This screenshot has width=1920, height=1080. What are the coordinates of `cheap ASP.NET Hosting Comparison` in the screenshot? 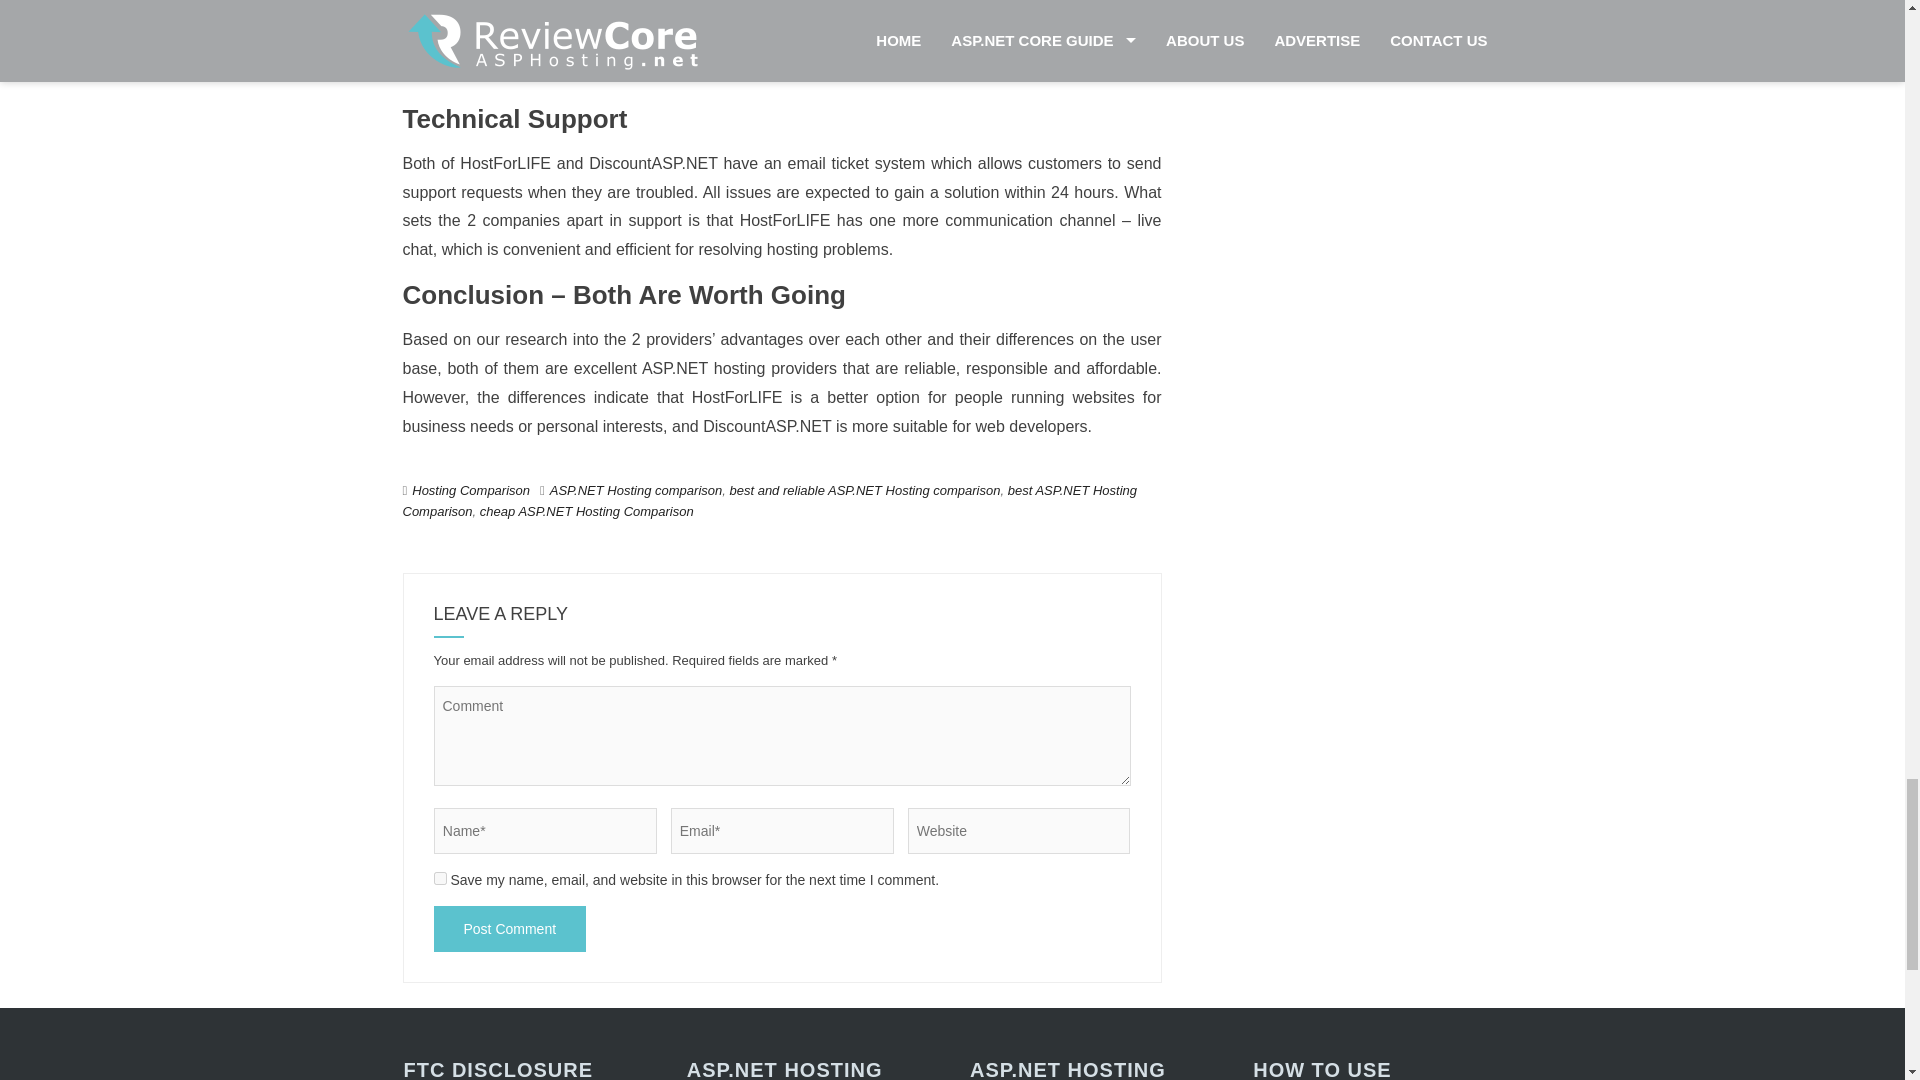 It's located at (586, 512).